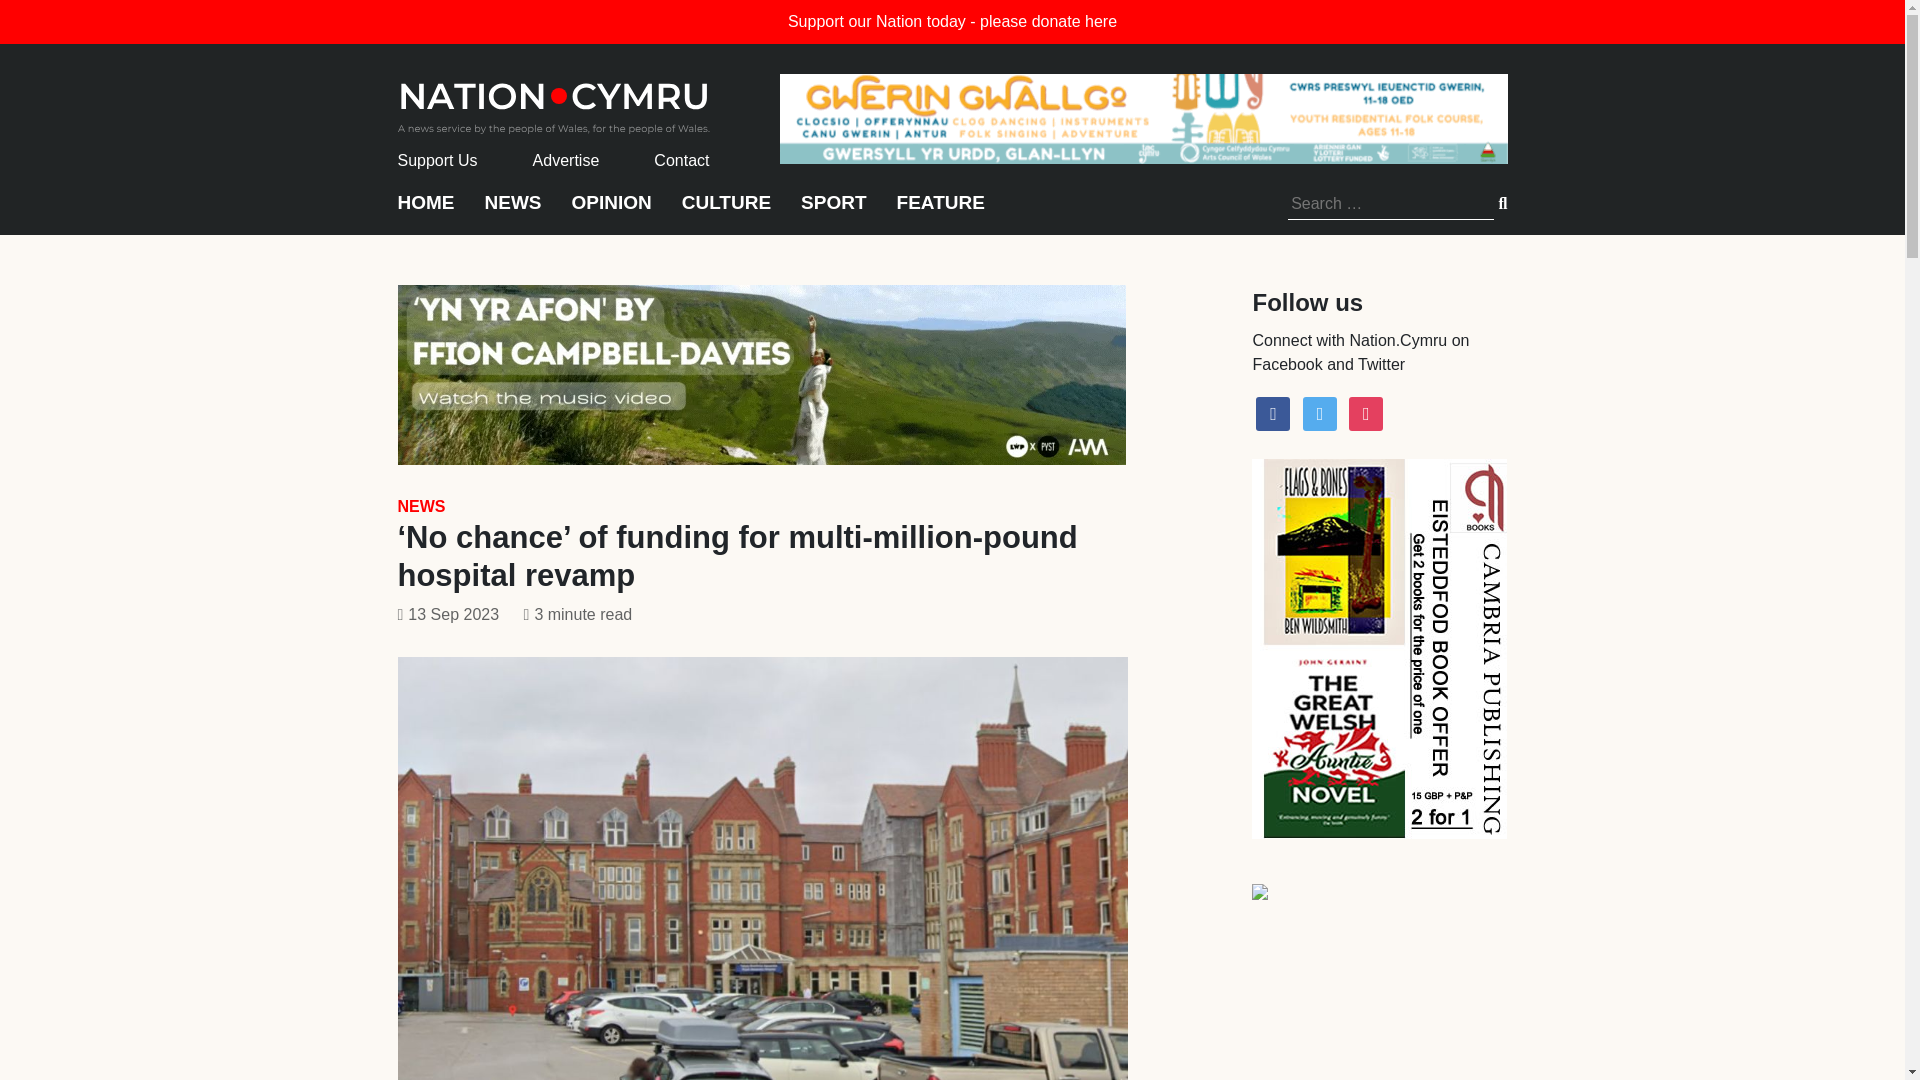 Image resolution: width=1920 pixels, height=1080 pixels. Describe the element at coordinates (681, 160) in the screenshot. I see `Contact` at that location.